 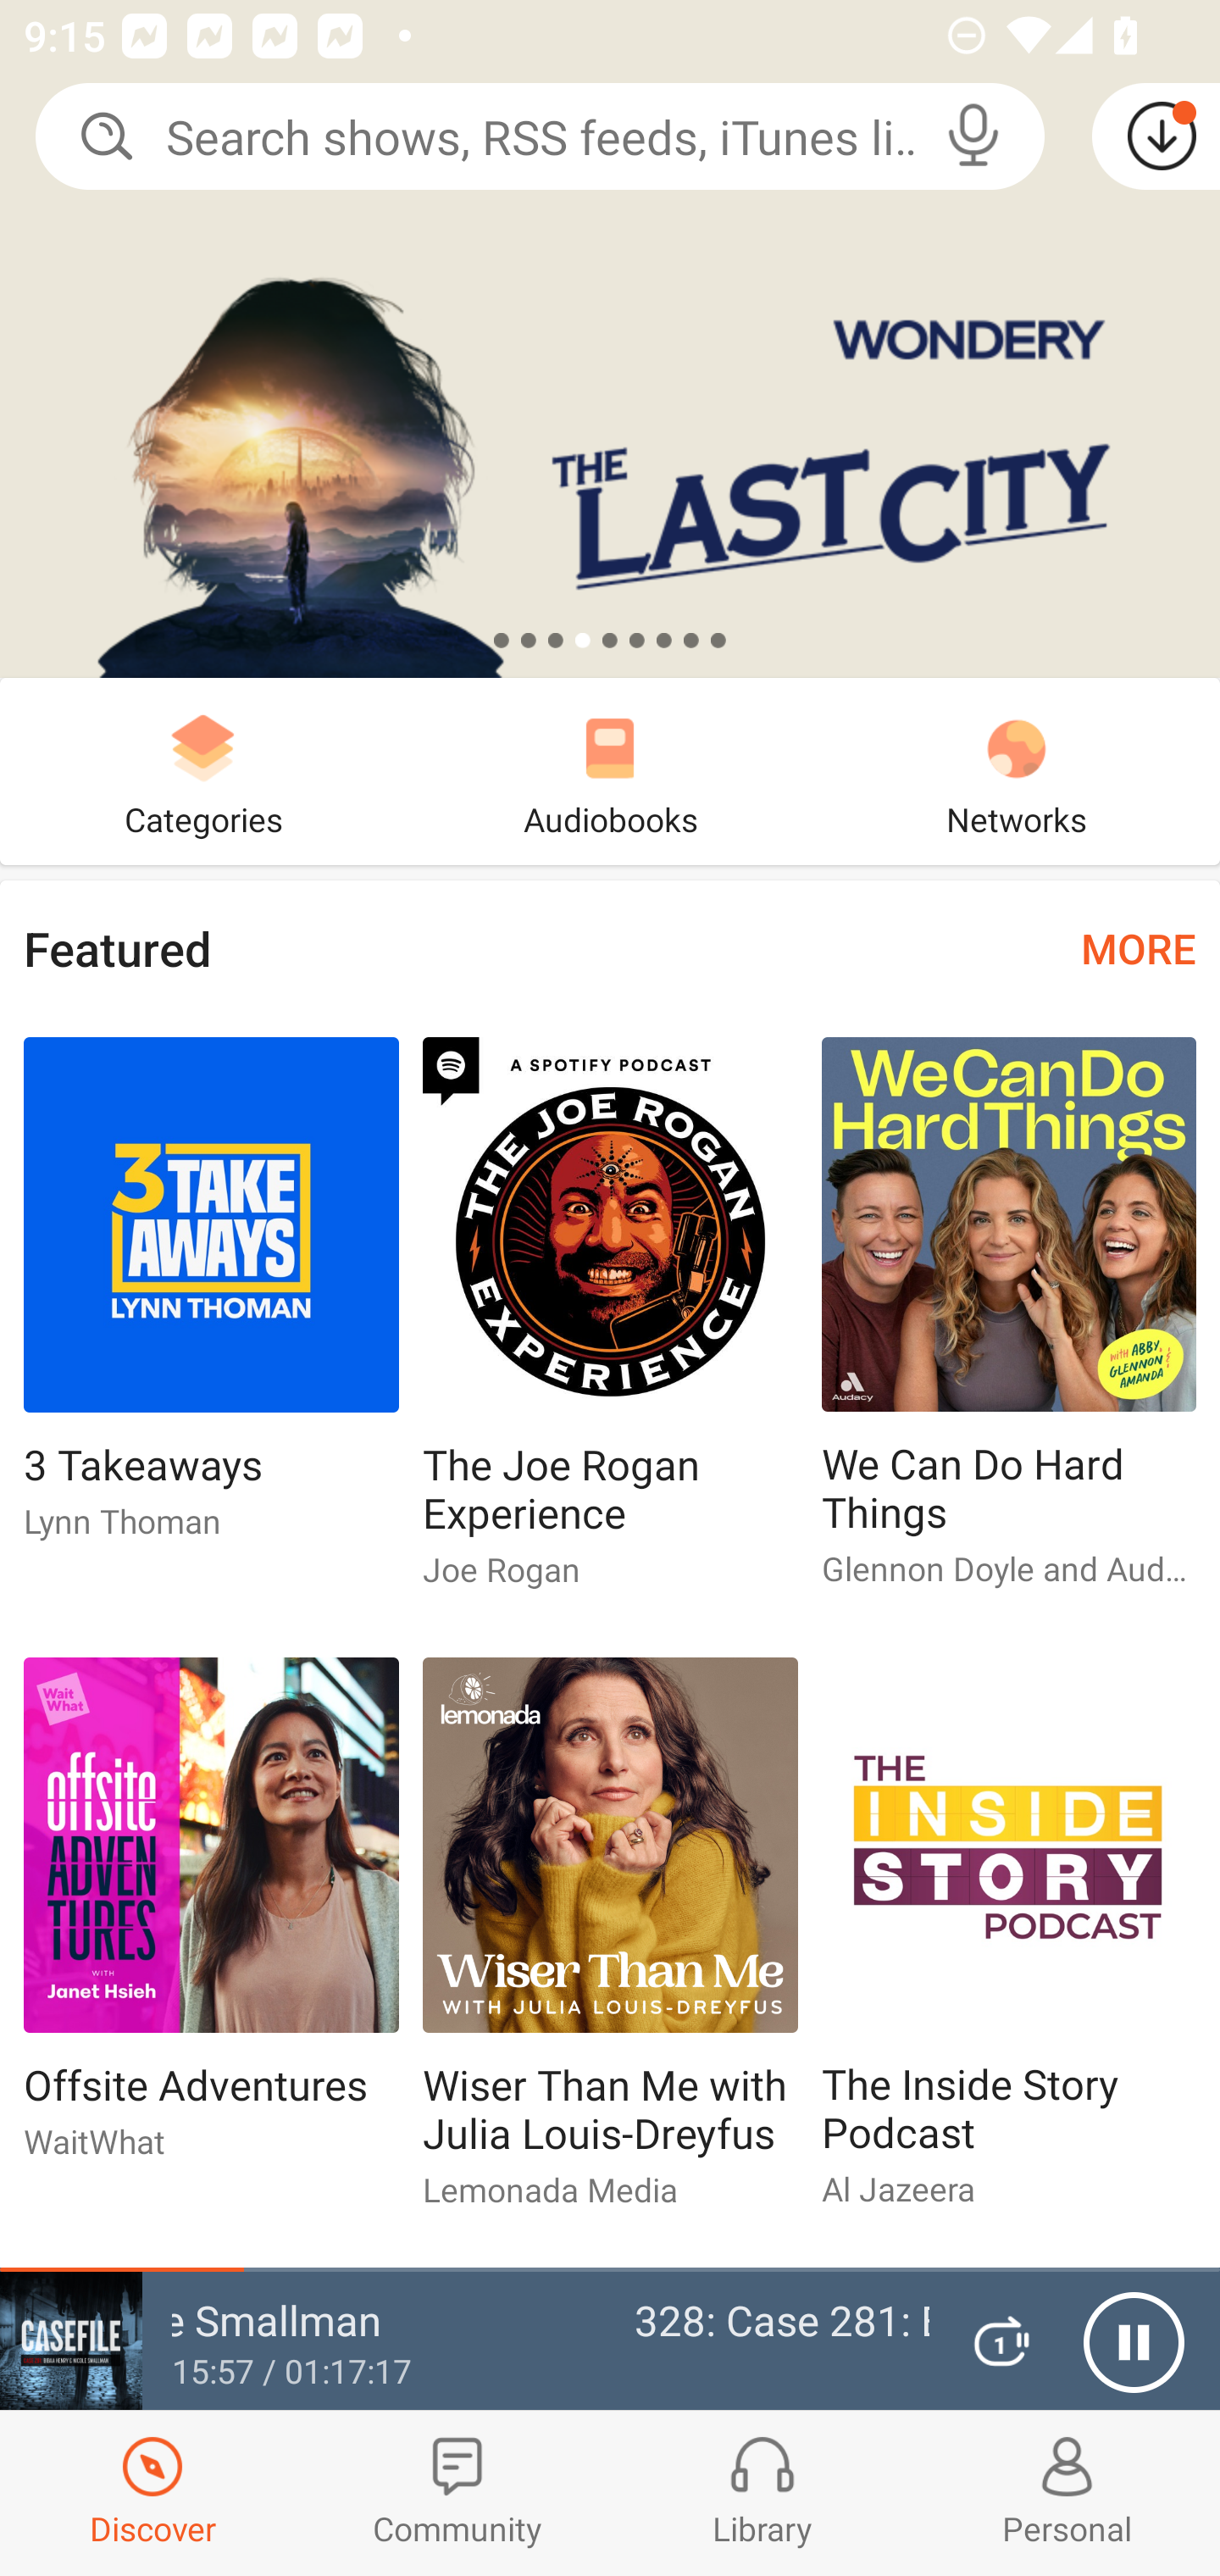 I want to click on Networks, so click(x=1017, y=771).